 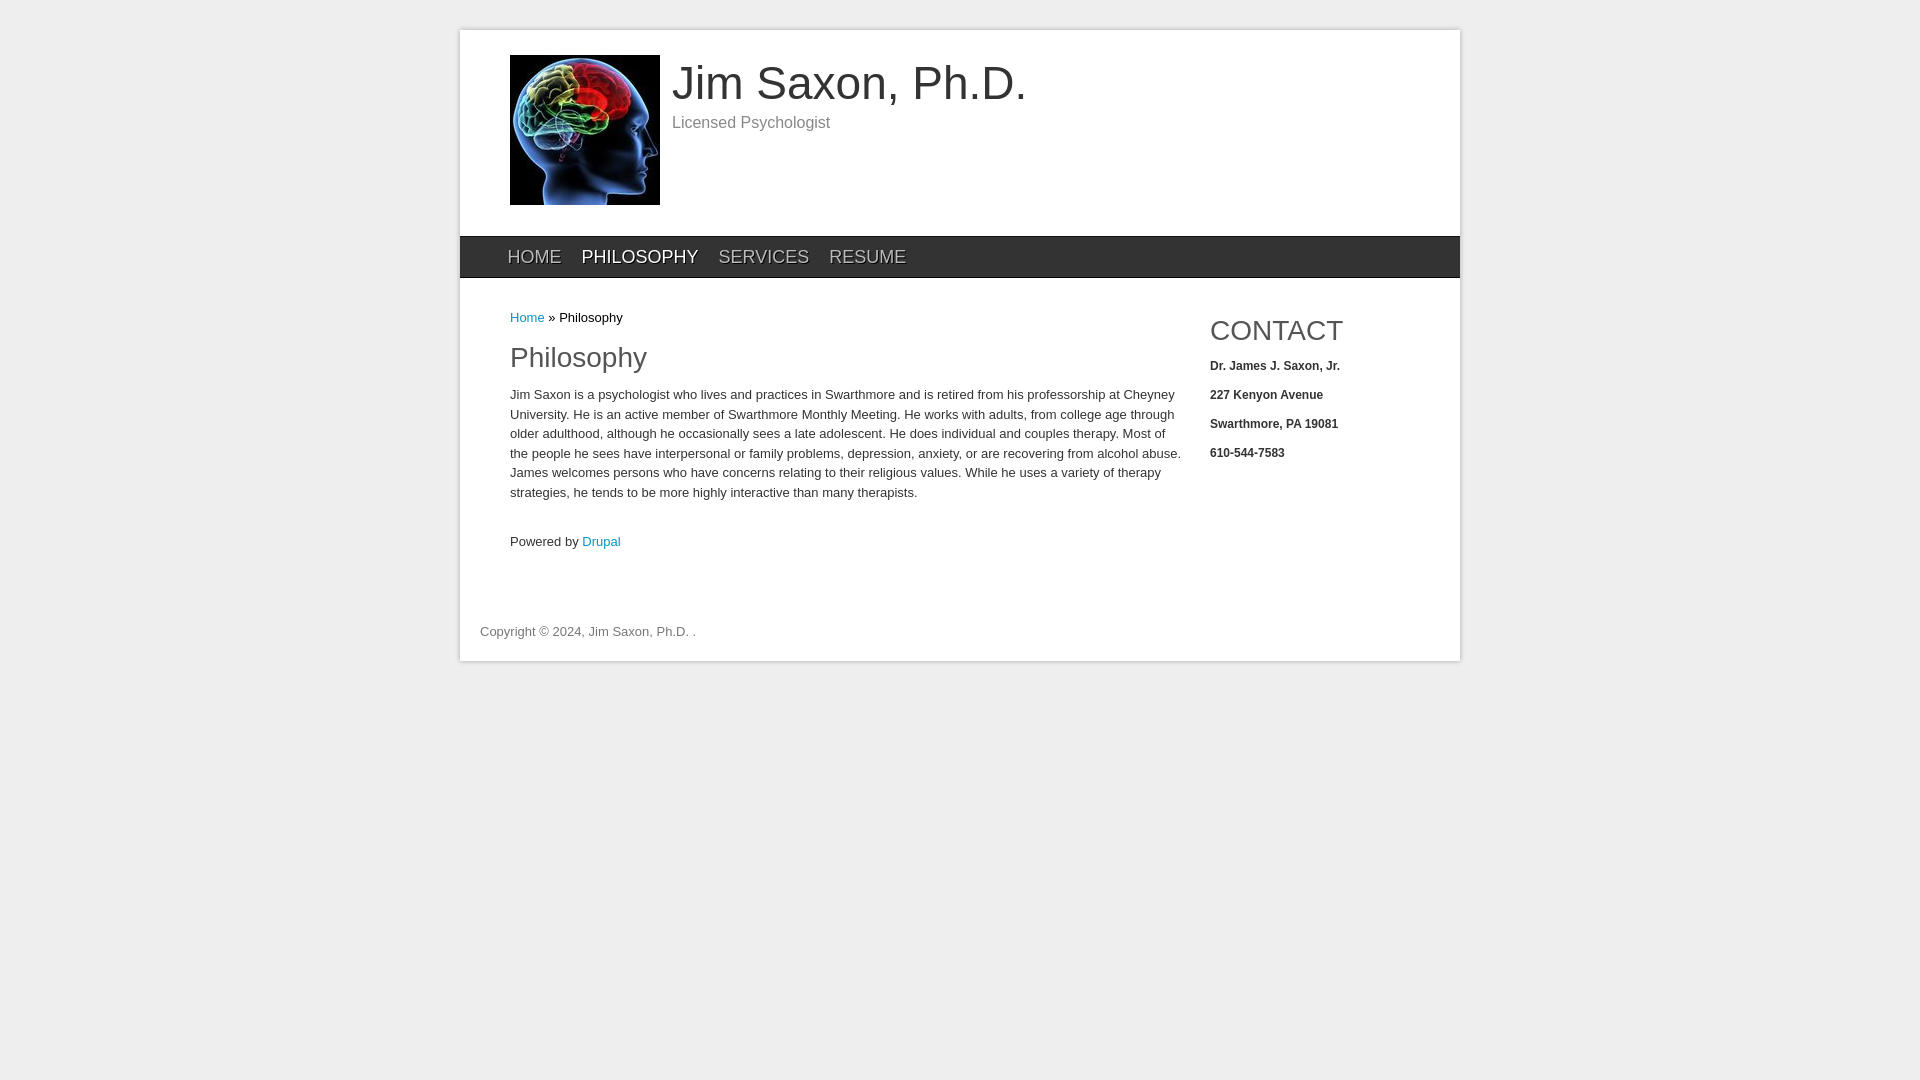 I want to click on Therapeutic Services, so click(x=764, y=256).